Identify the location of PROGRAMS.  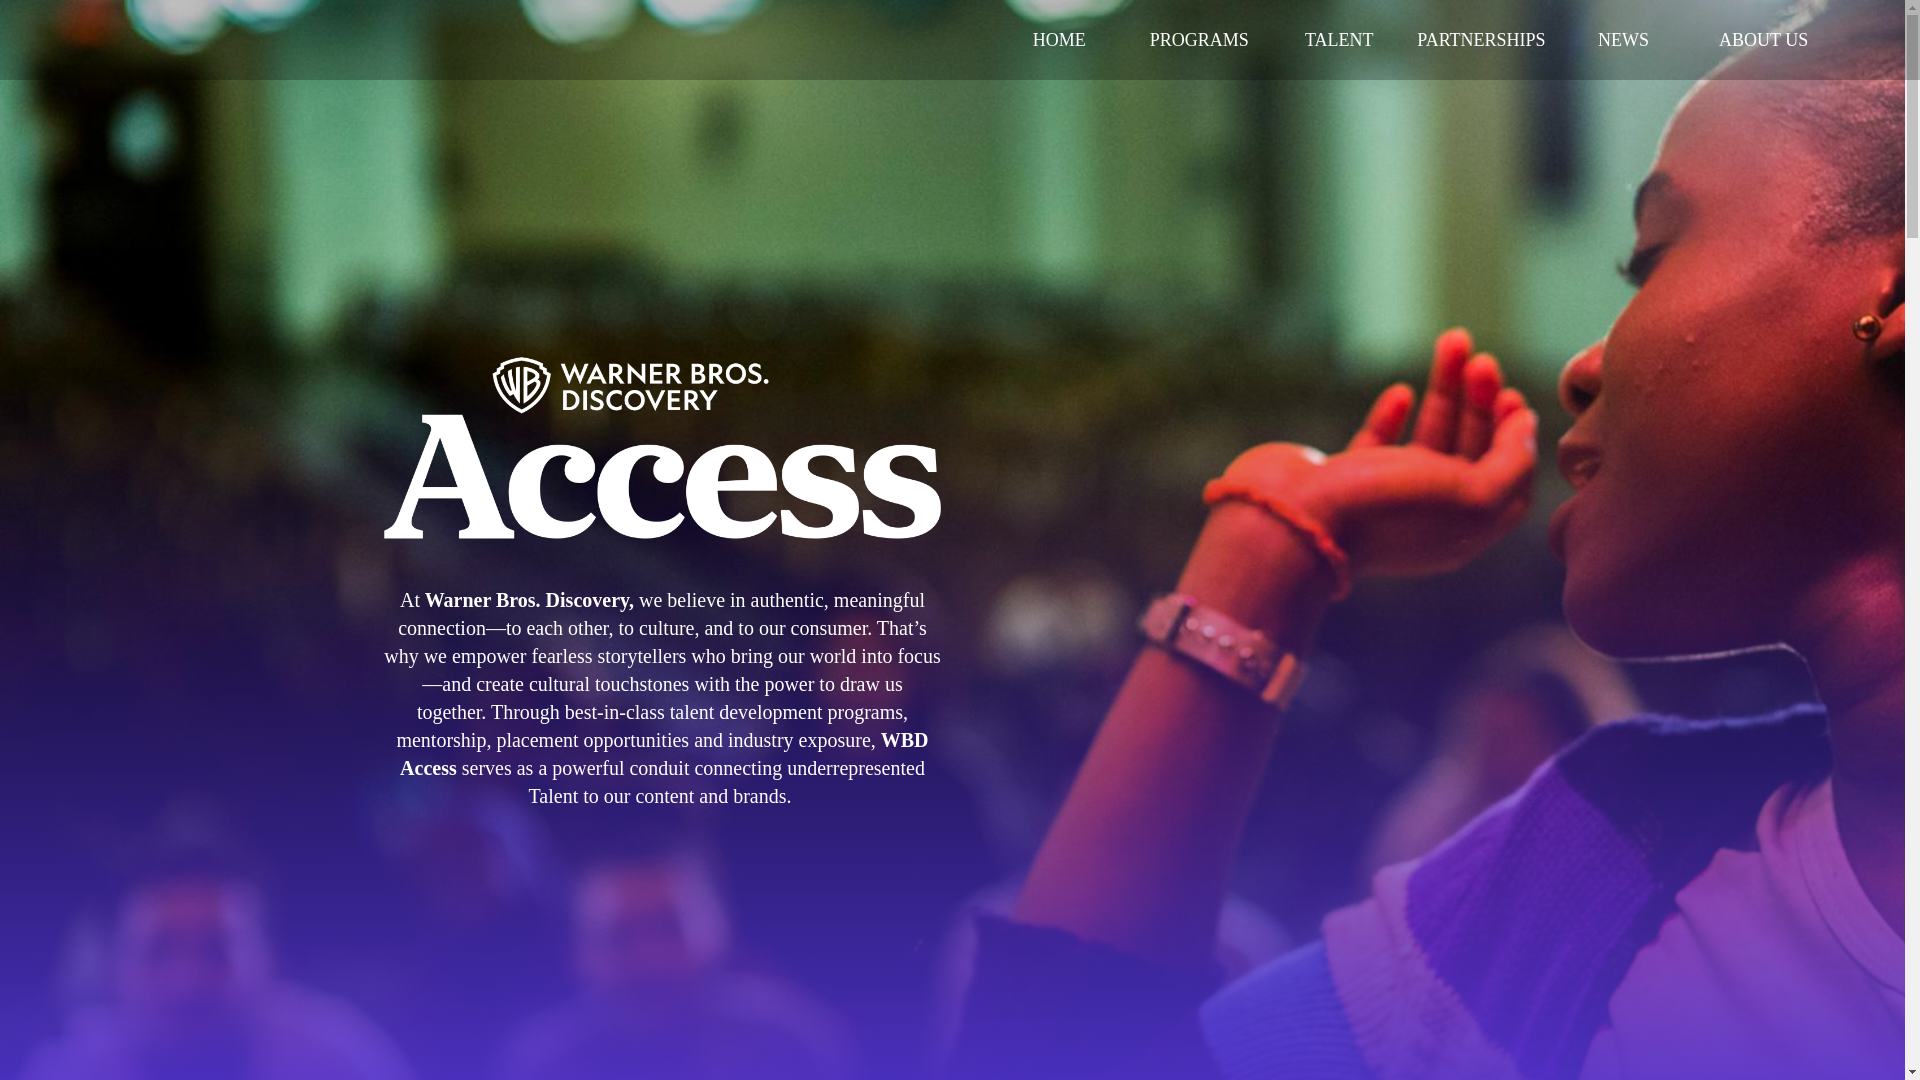
(1198, 40).